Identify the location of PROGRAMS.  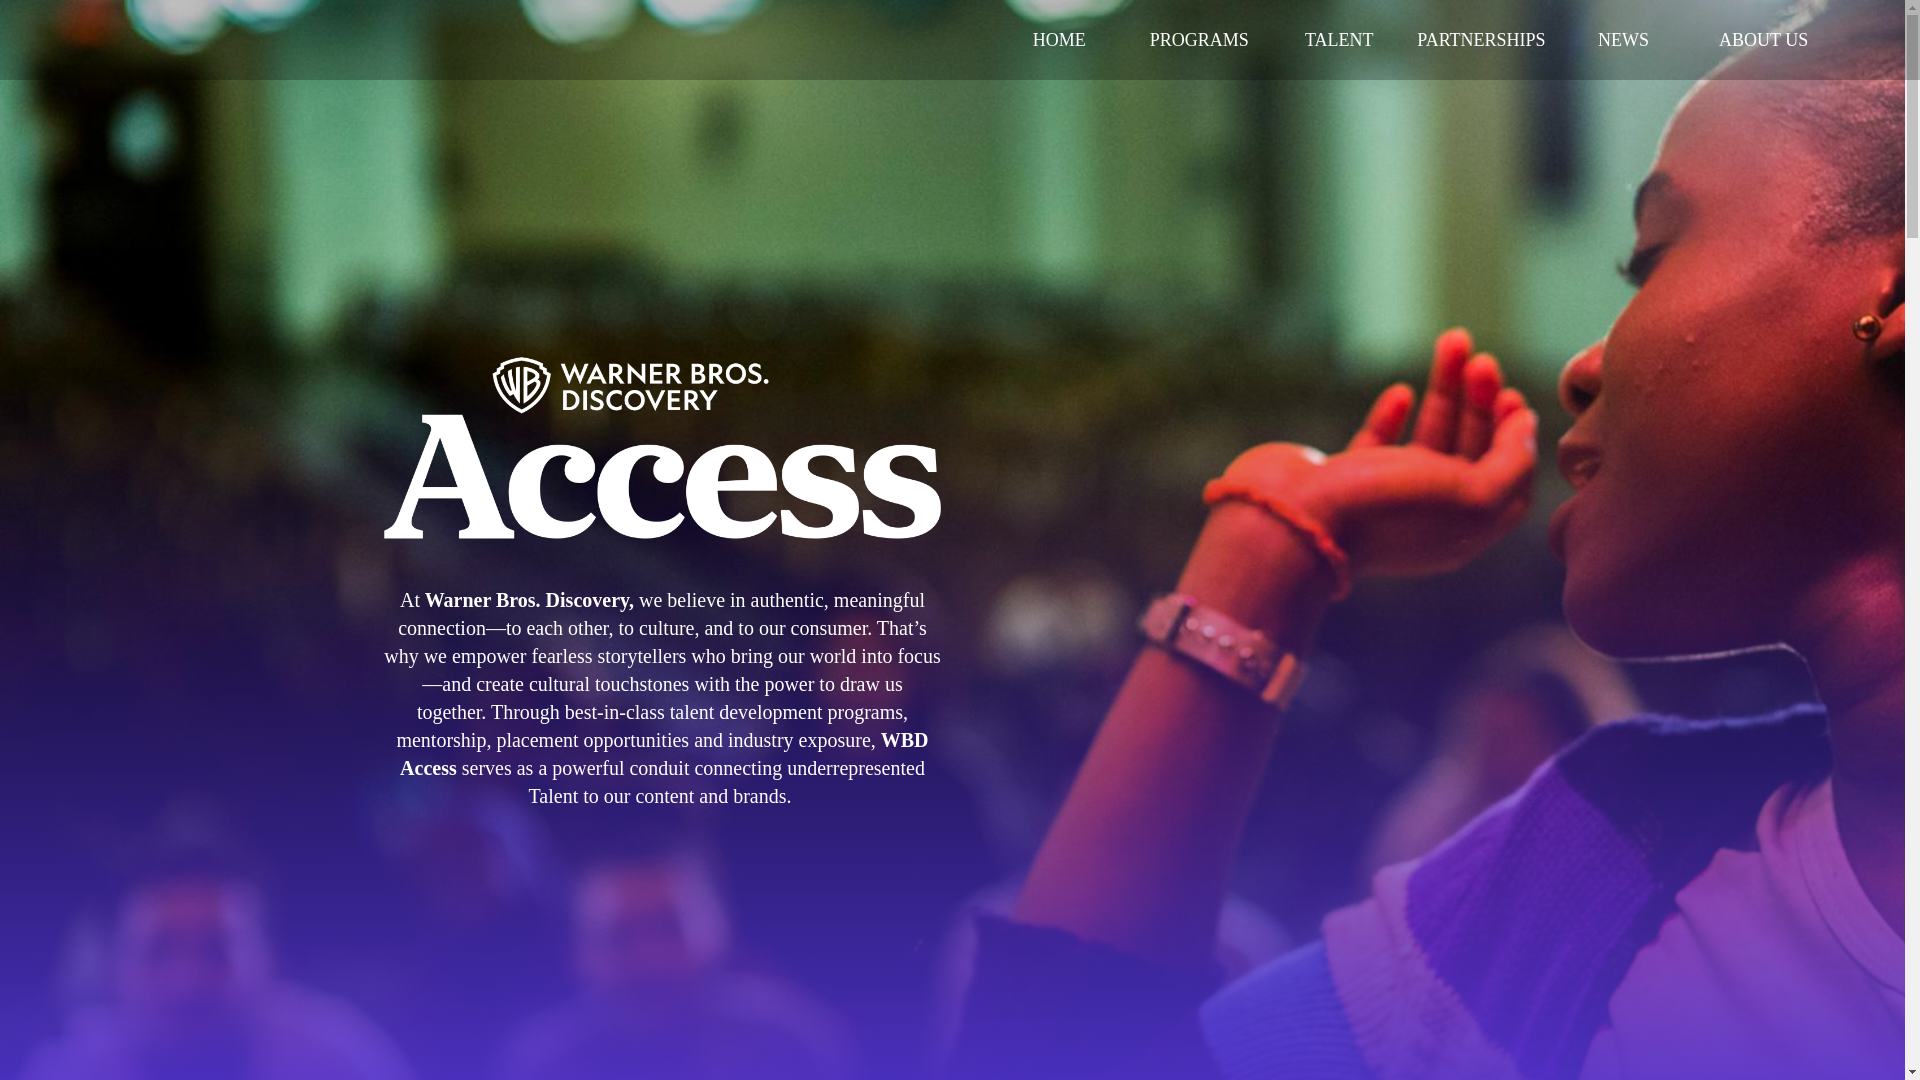
(1198, 40).